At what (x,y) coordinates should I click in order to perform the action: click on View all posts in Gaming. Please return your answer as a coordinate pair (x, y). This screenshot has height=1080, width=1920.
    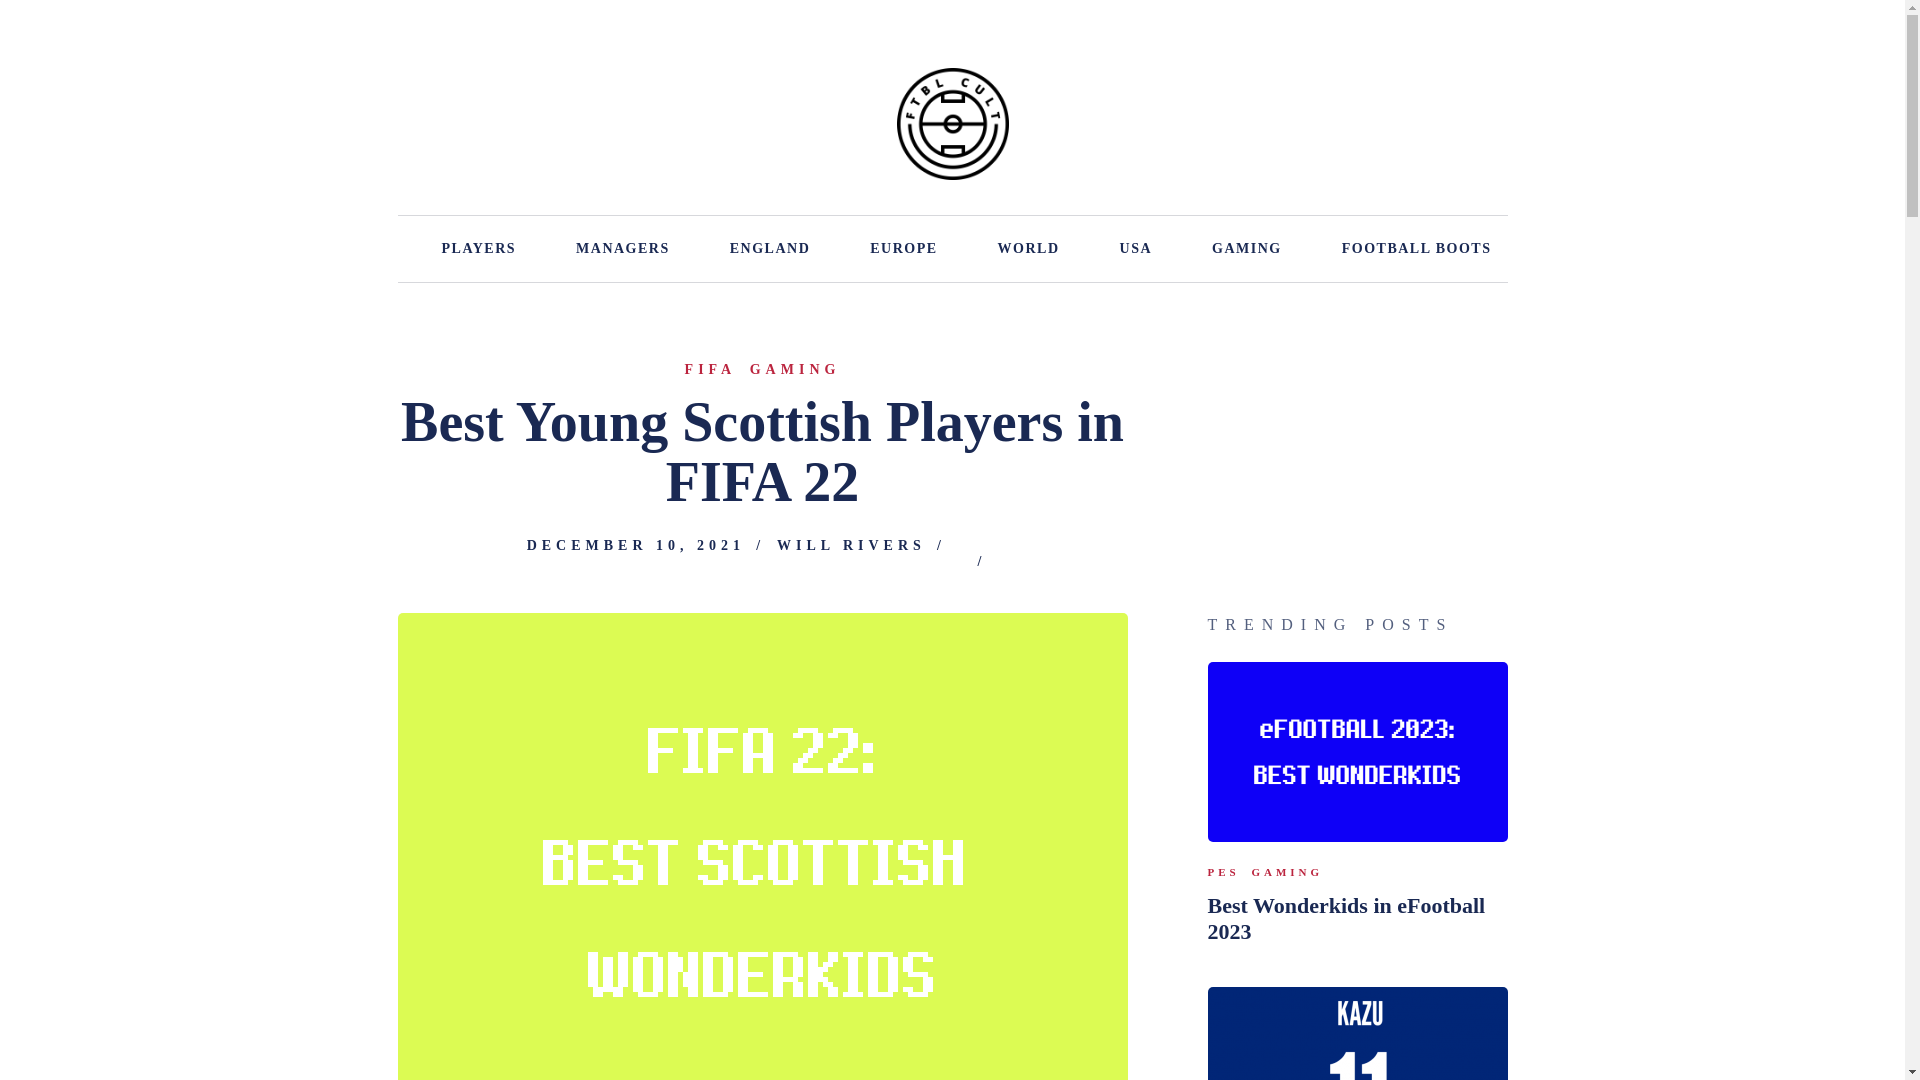
    Looking at the image, I should click on (795, 370).